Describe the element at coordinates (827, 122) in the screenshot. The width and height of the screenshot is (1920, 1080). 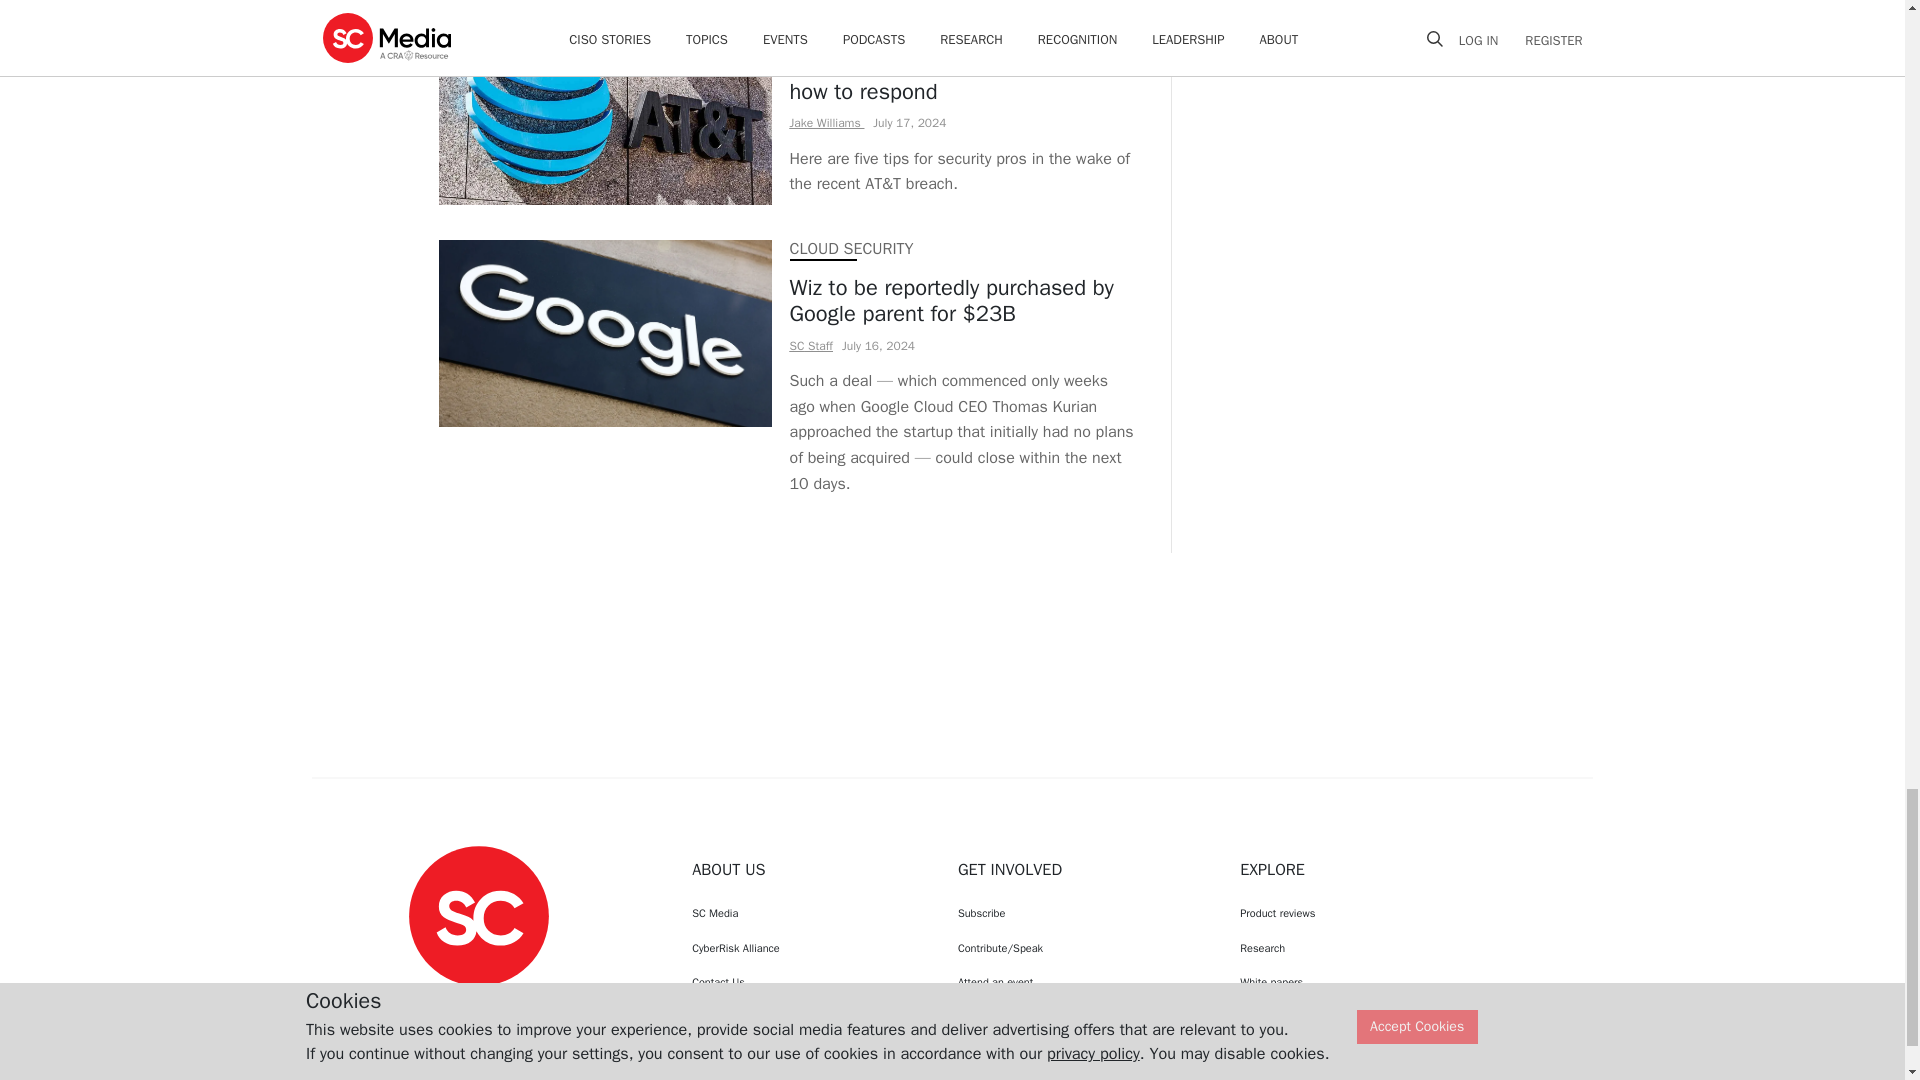
I see `Jake Williams` at that location.